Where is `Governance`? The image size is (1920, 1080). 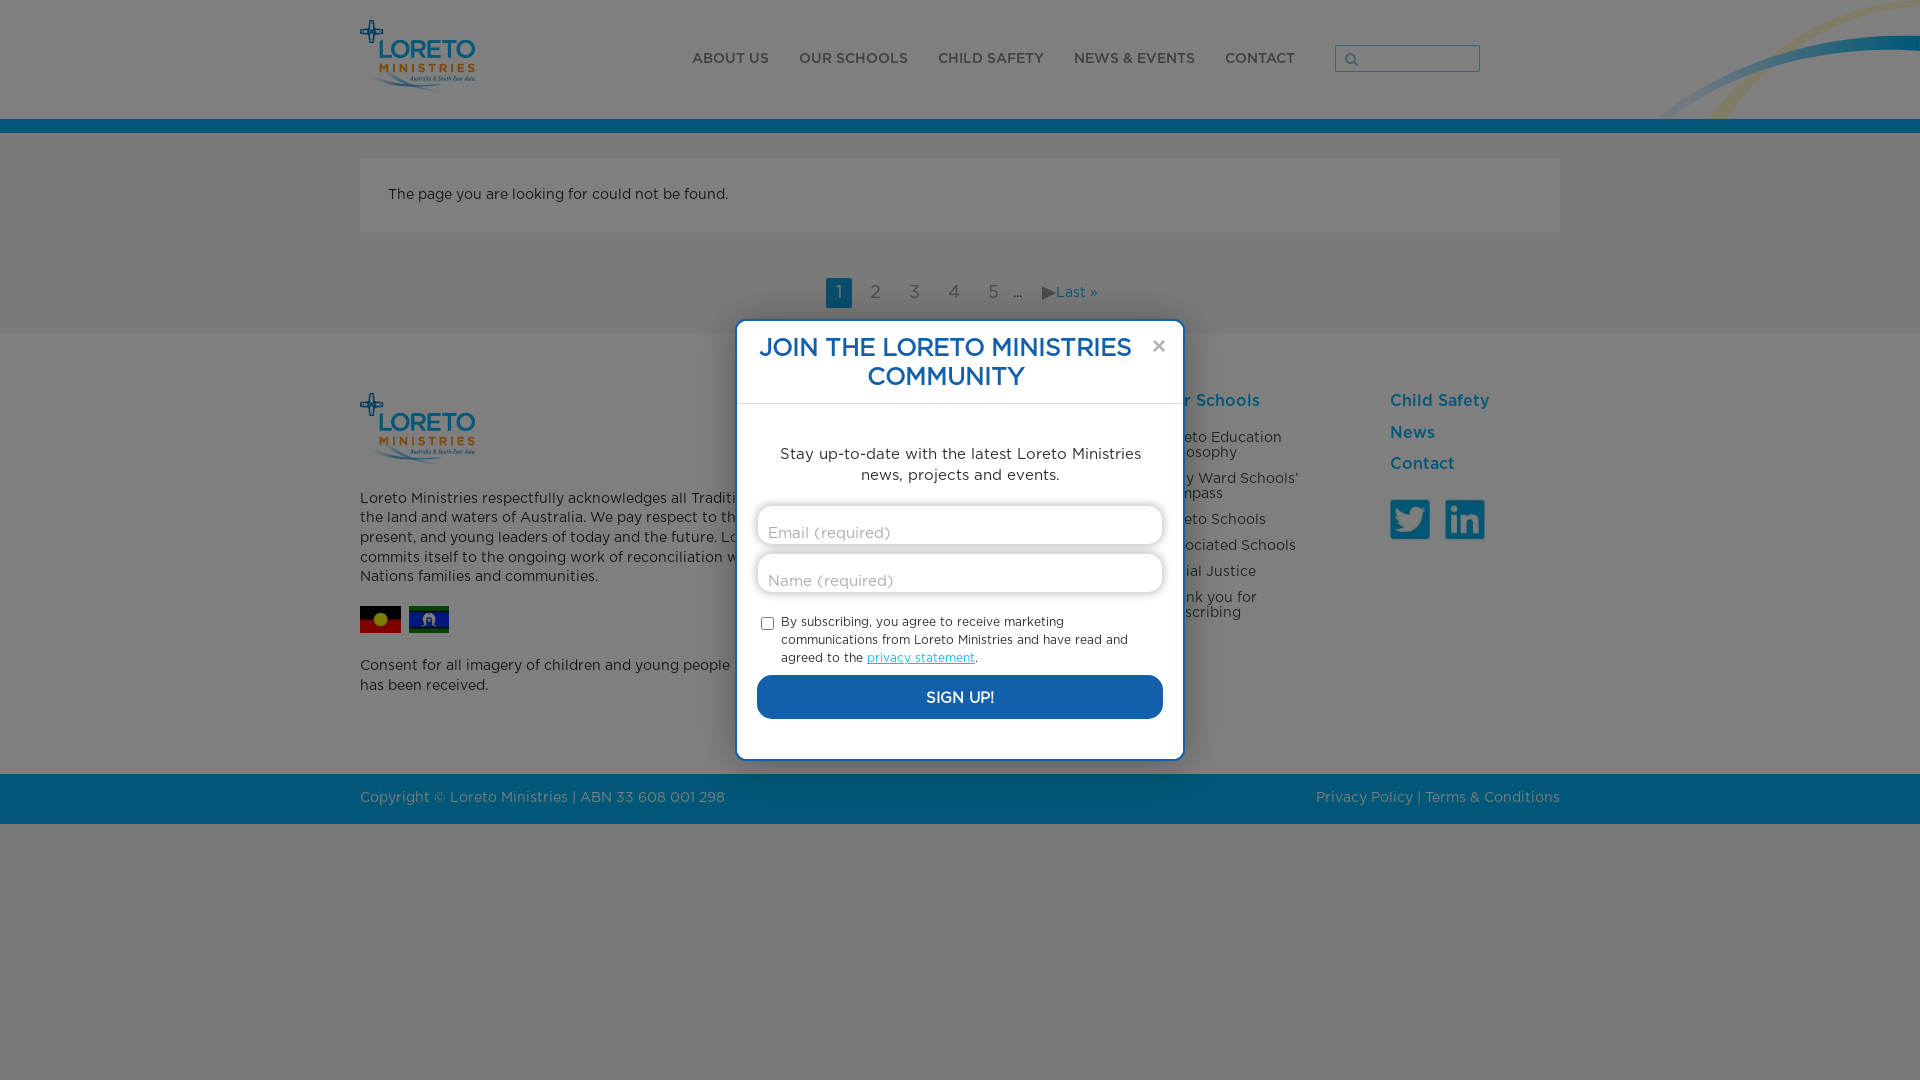 Governance is located at coordinates (1015, 464).